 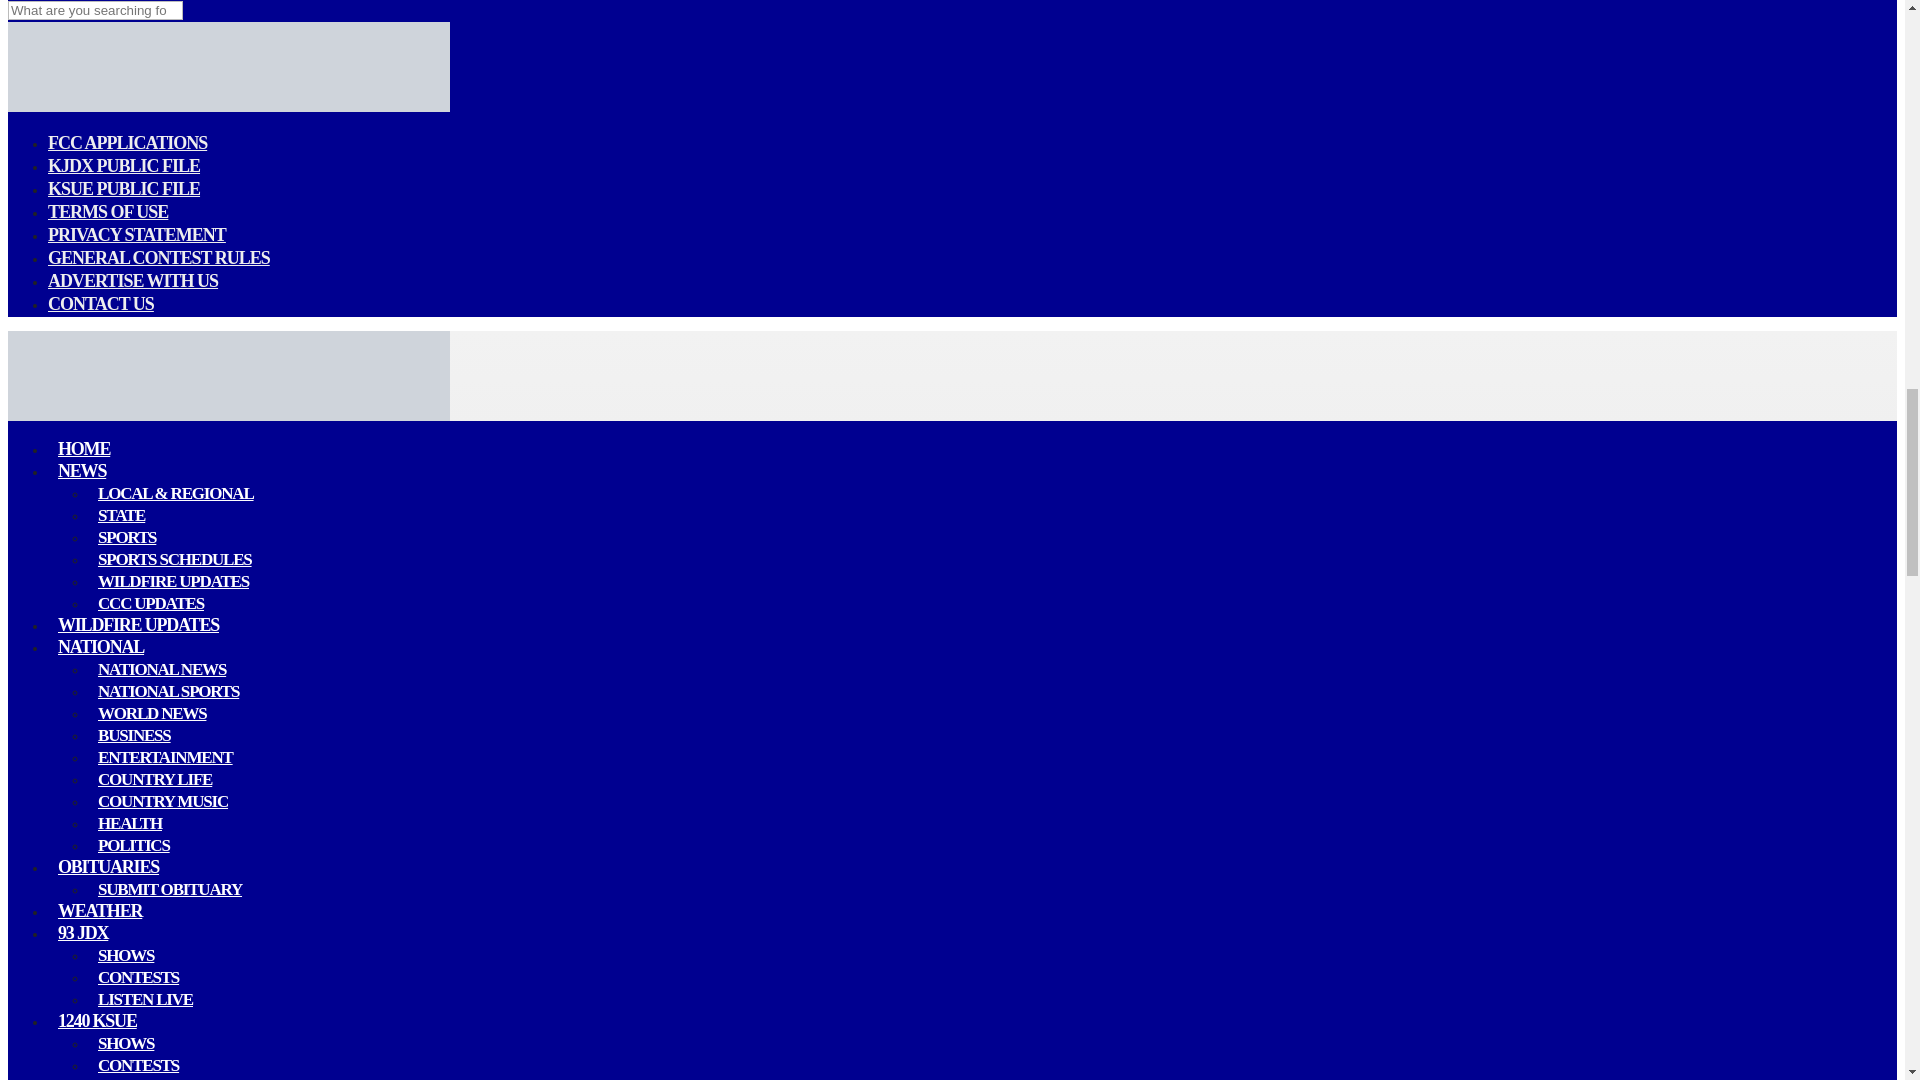 What do you see at coordinates (32, 3) in the screenshot?
I see `Follow us on Instagram` at bounding box center [32, 3].